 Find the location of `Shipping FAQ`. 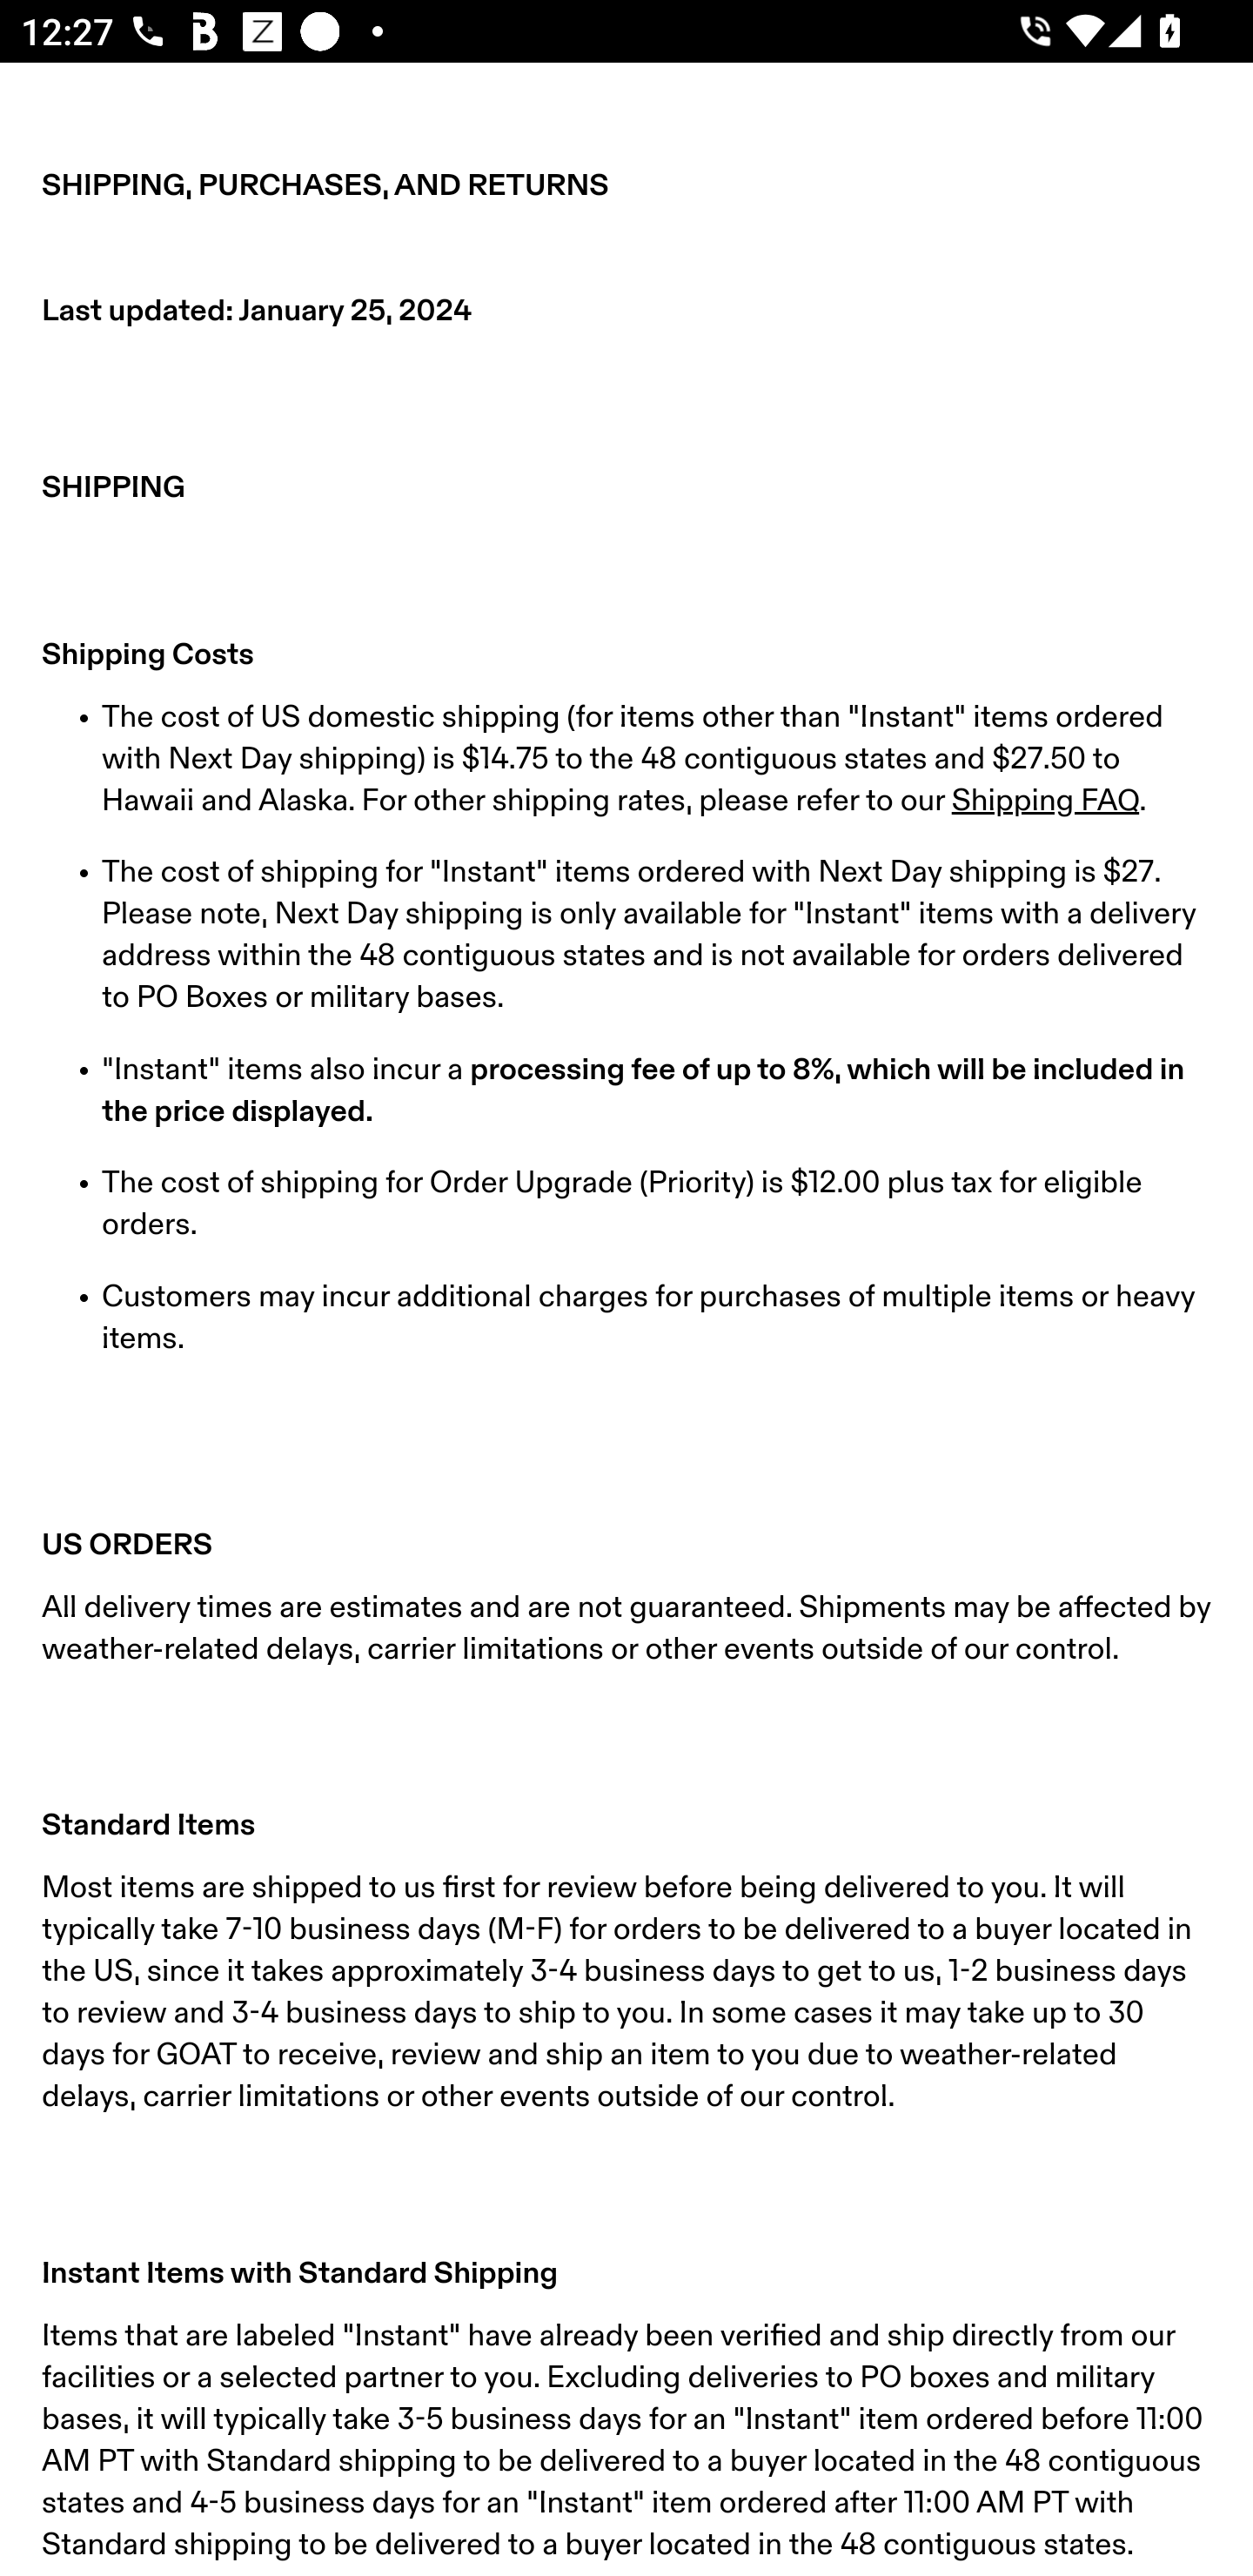

Shipping FAQ is located at coordinates (1044, 801).